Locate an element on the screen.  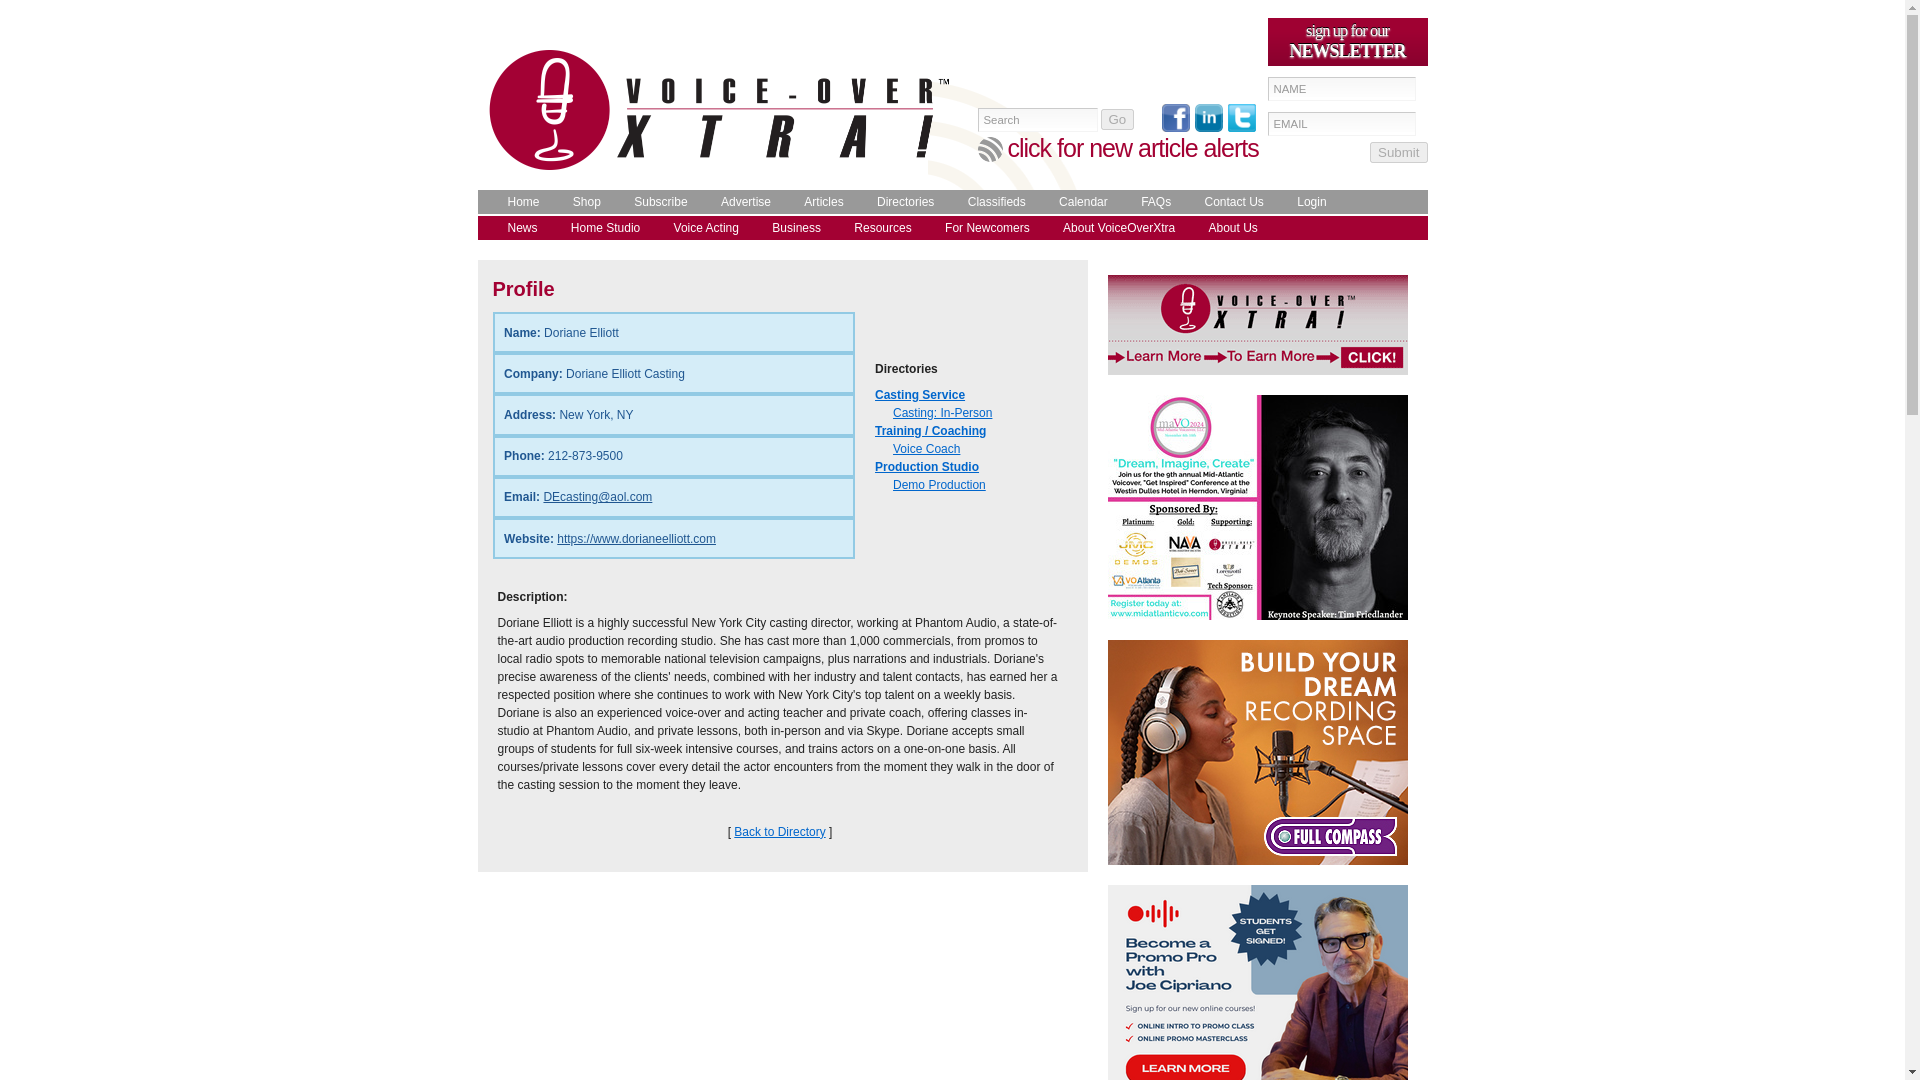
Search is located at coordinates (1038, 120).